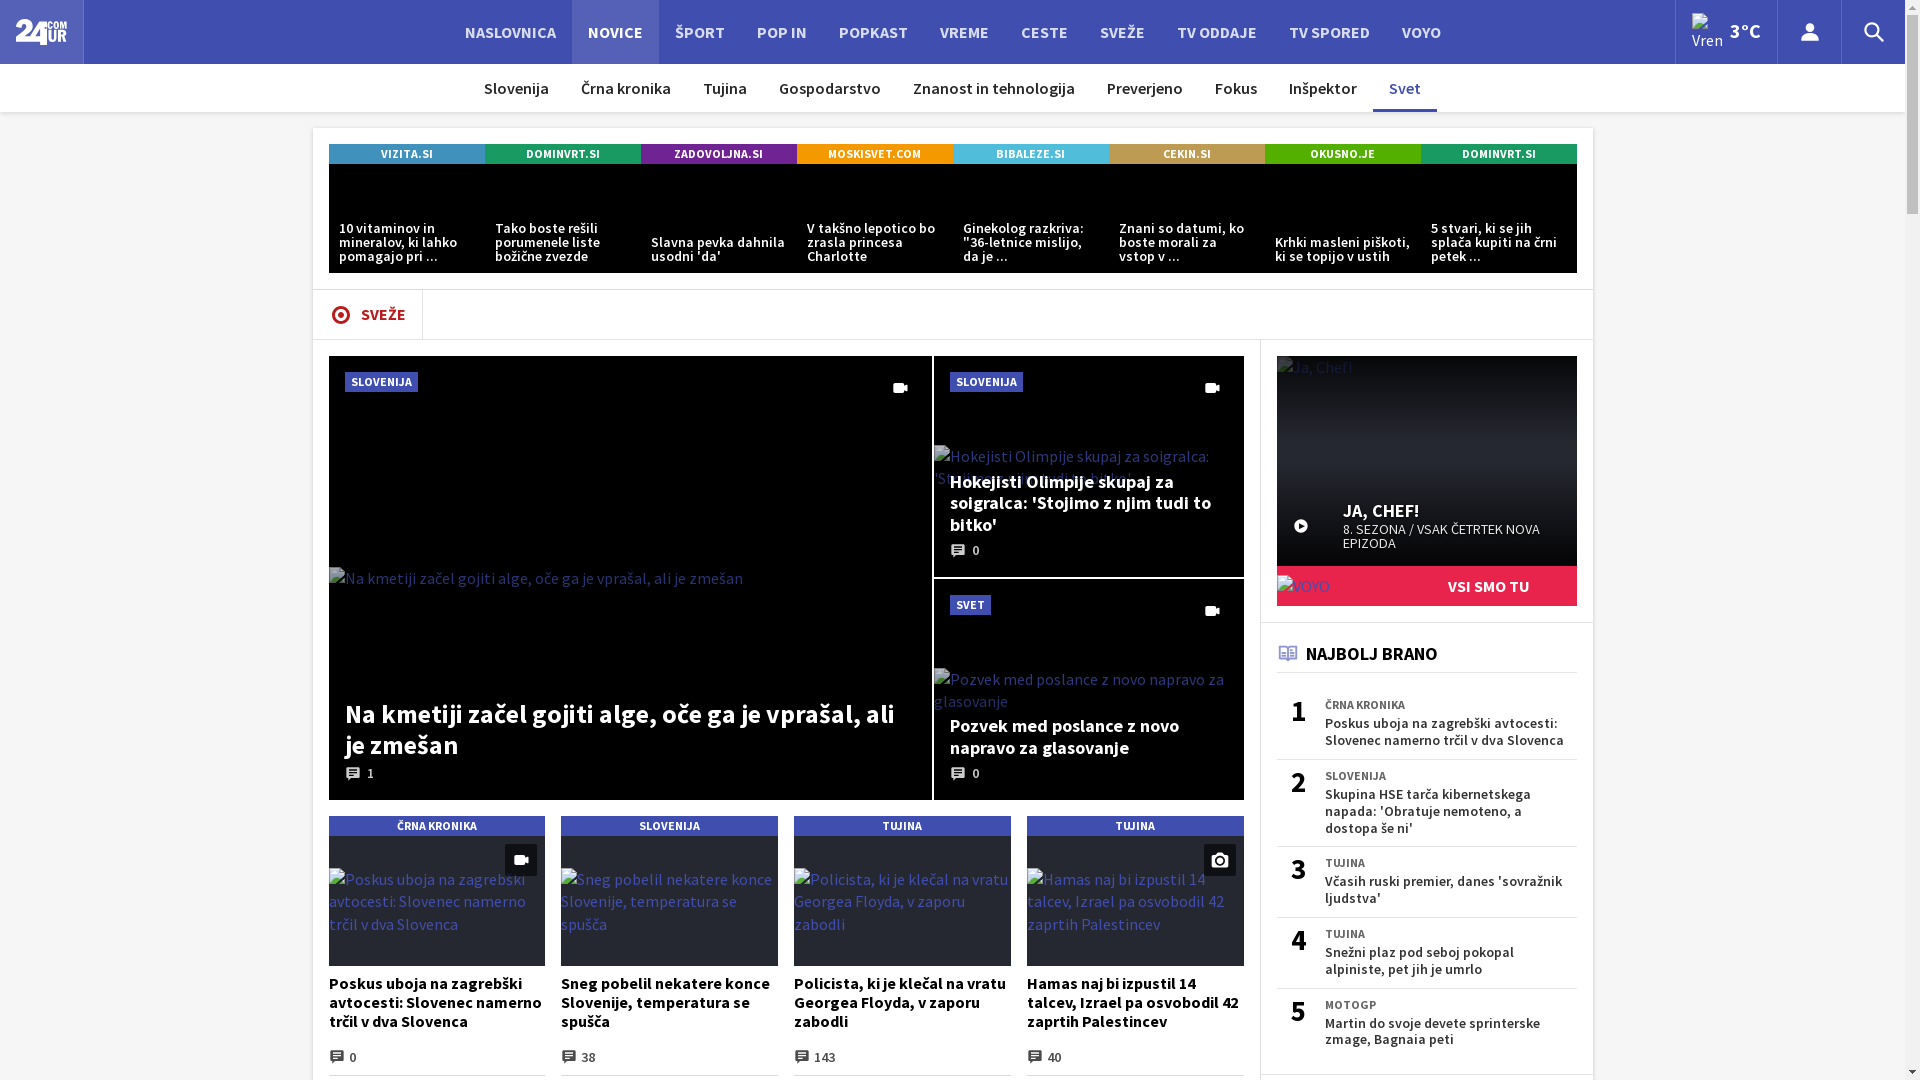 This screenshot has height=1080, width=1920. What do you see at coordinates (830, 88) in the screenshot?
I see `Gospodarstvo` at bounding box center [830, 88].